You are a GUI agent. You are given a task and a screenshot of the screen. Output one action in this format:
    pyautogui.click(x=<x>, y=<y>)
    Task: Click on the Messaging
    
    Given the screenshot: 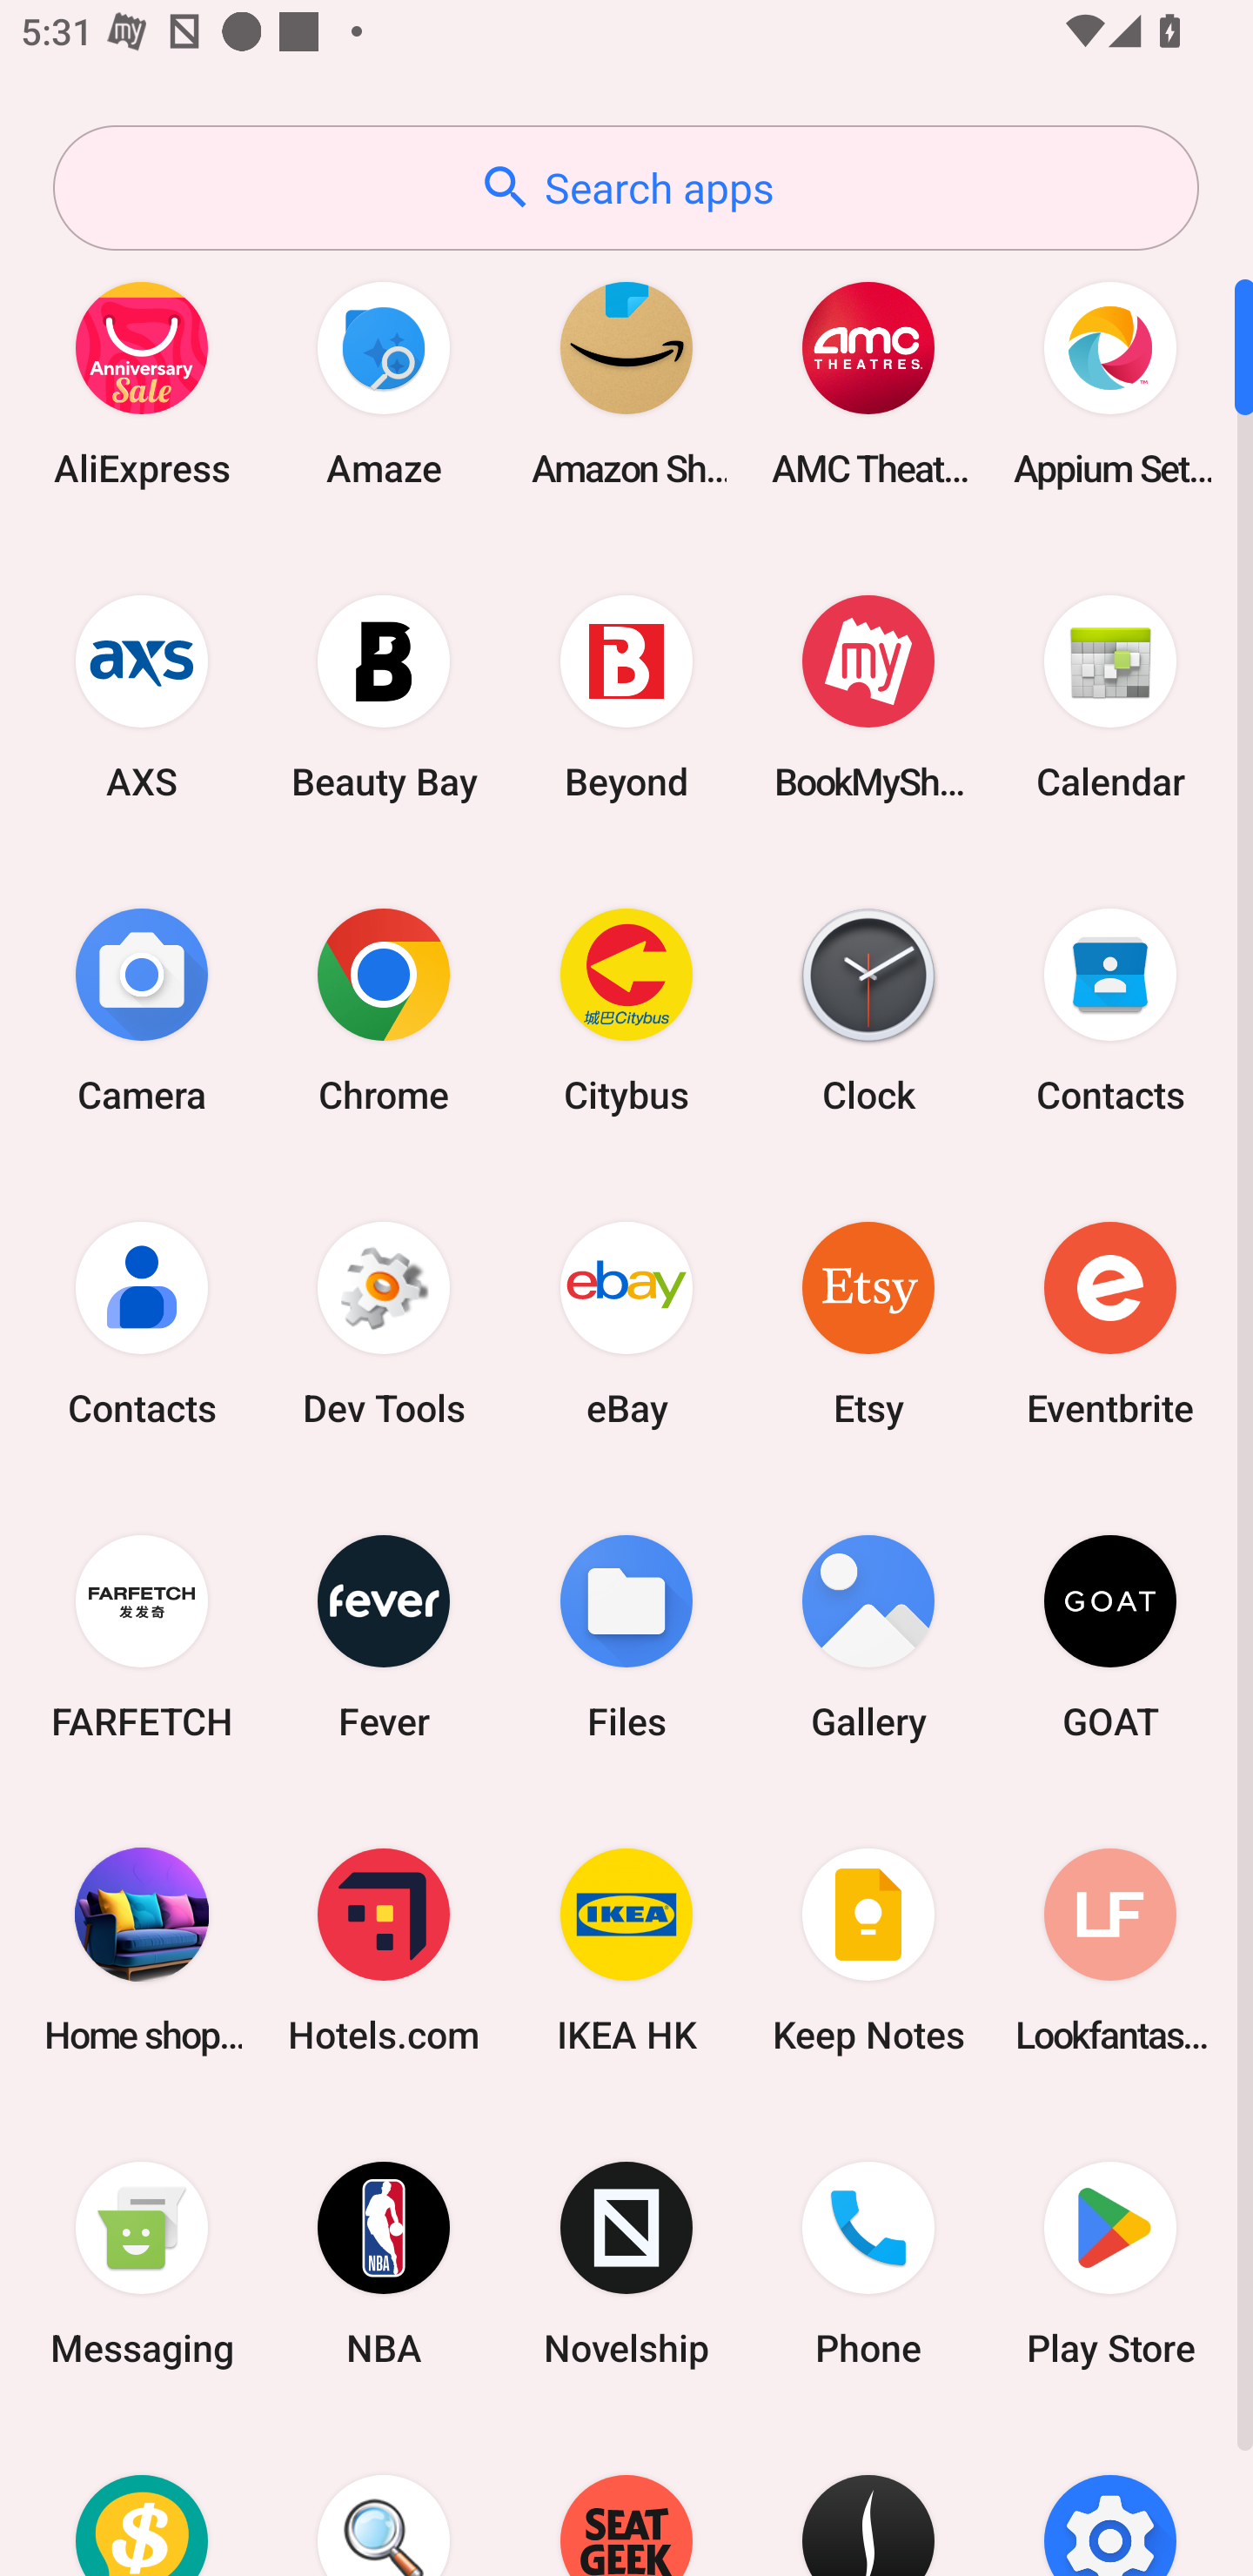 What is the action you would take?
    pyautogui.click(x=142, y=2264)
    